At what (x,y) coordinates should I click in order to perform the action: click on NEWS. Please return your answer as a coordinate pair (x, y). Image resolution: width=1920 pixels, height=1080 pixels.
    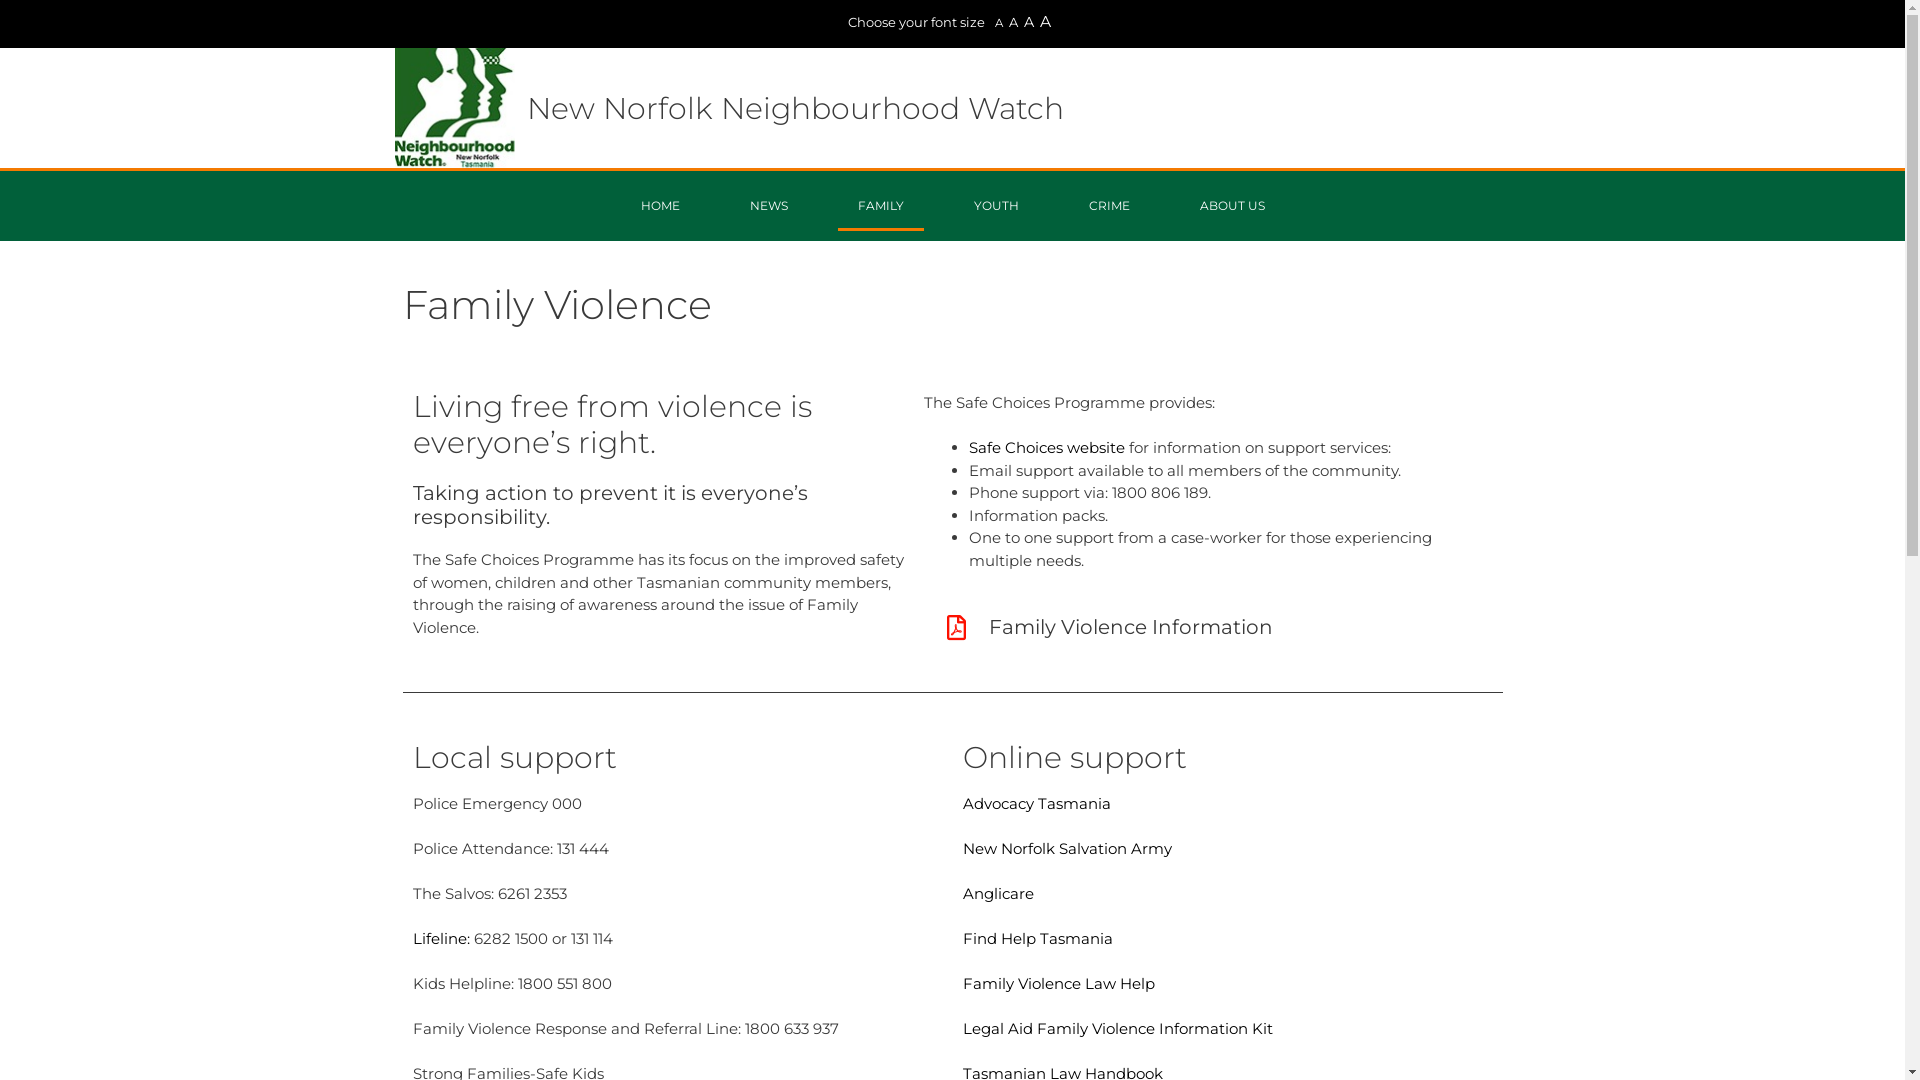
    Looking at the image, I should click on (769, 206).